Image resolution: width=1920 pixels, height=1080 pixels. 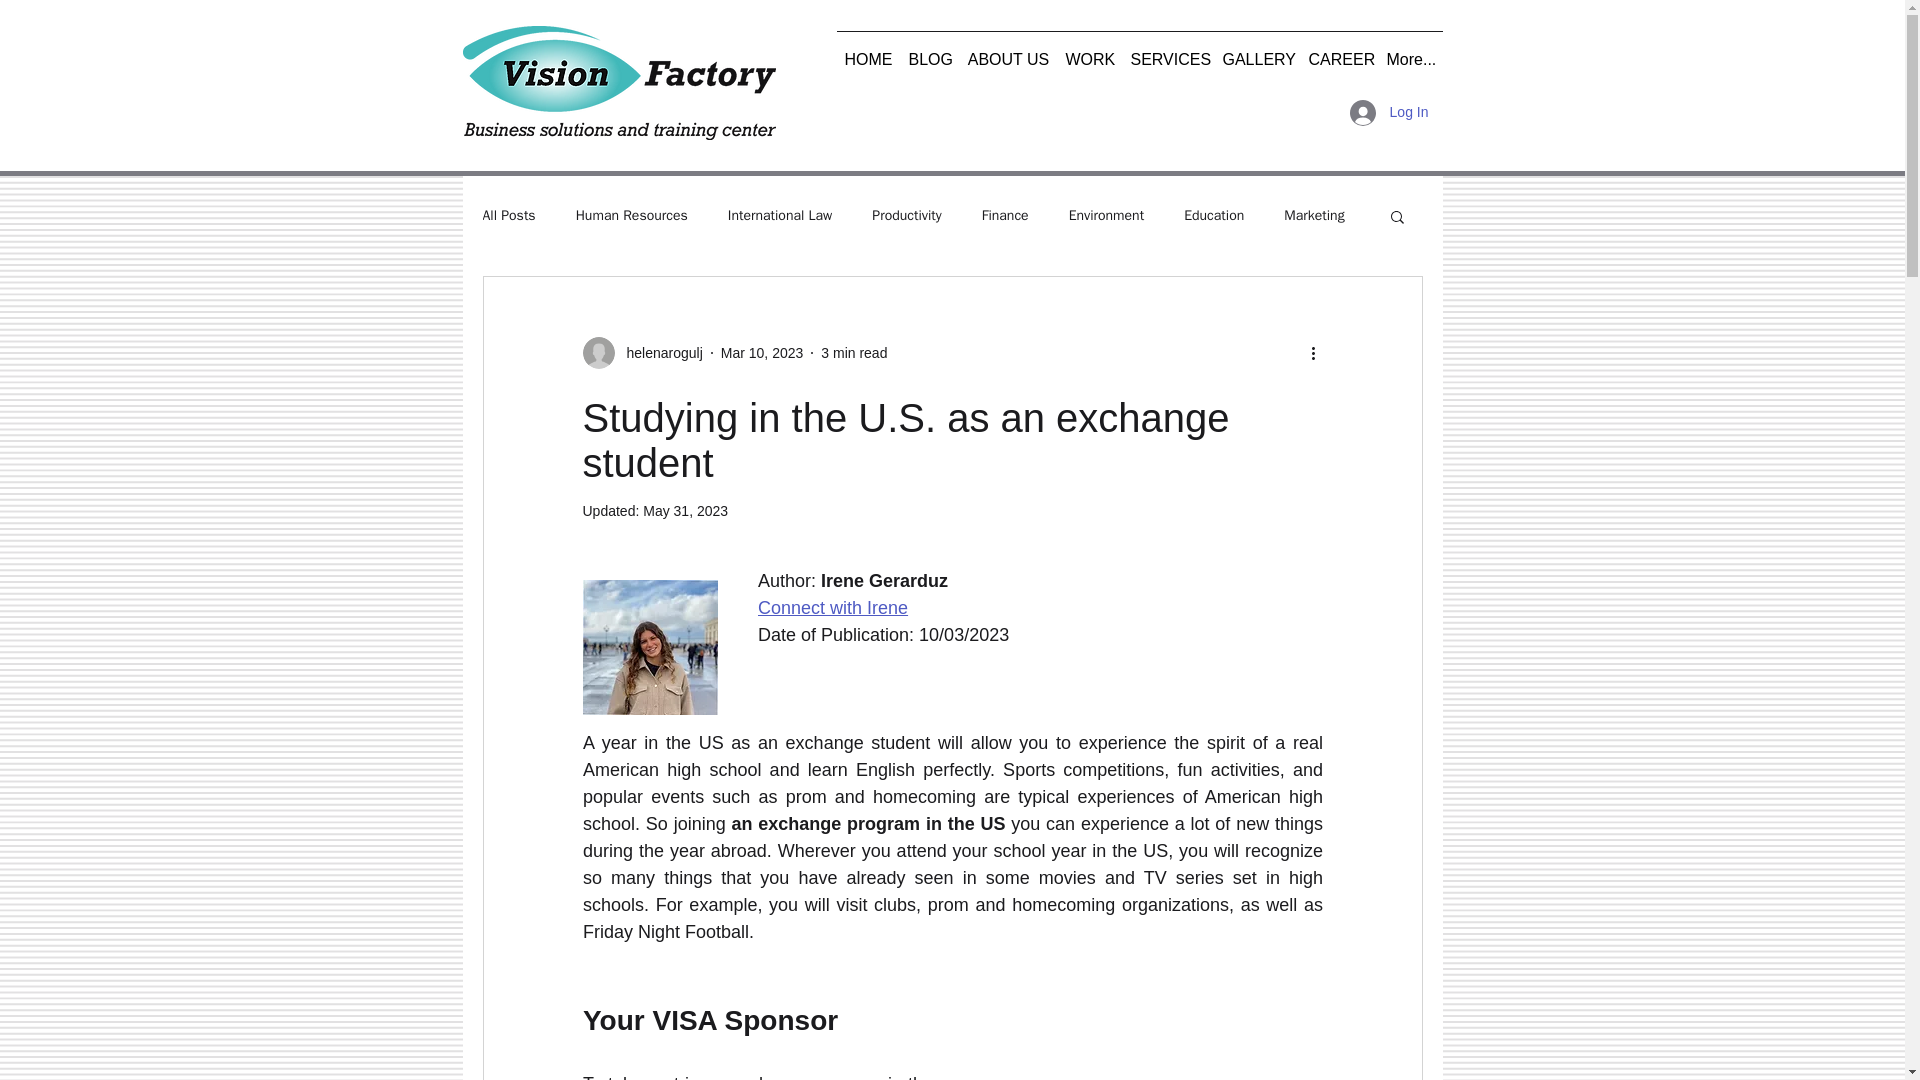 What do you see at coordinates (1008, 51) in the screenshot?
I see `ABOUT US` at bounding box center [1008, 51].